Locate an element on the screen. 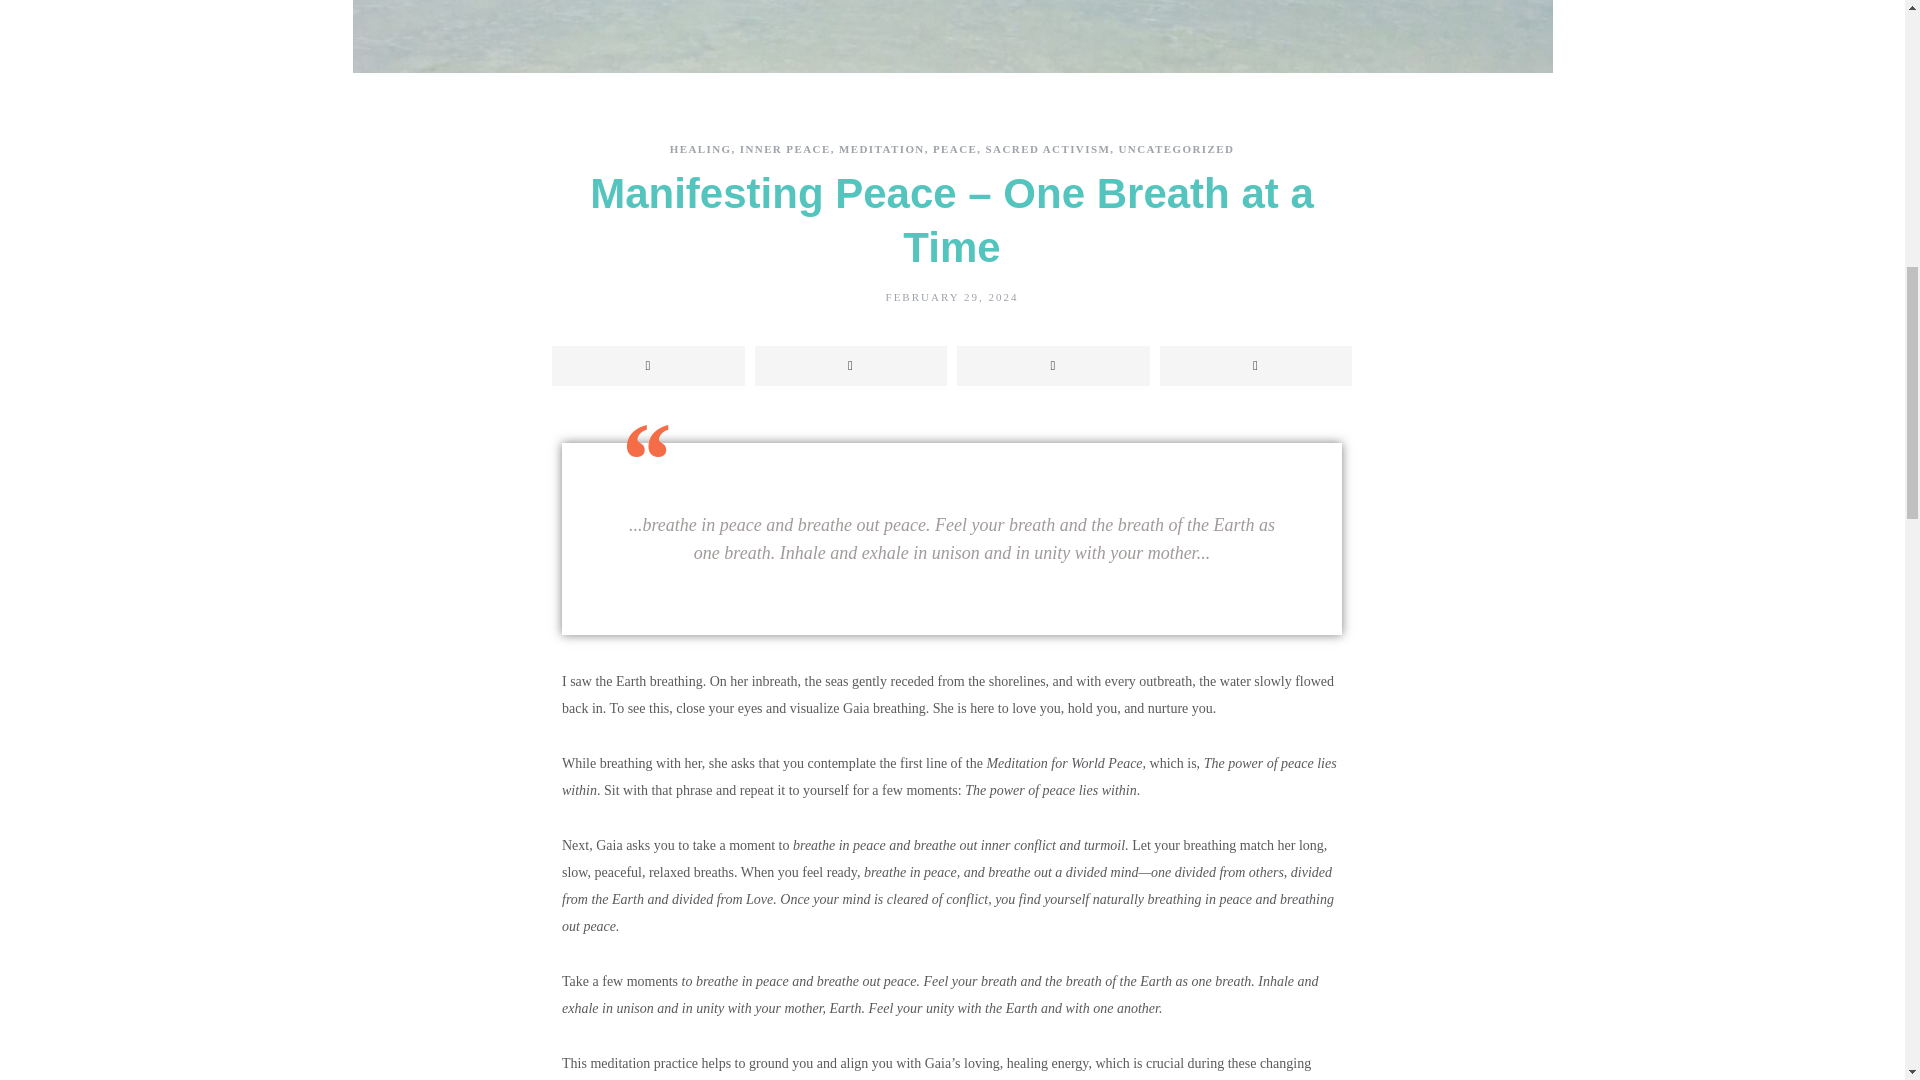 Image resolution: width=1920 pixels, height=1080 pixels. Share to Facebook is located at coordinates (648, 365).